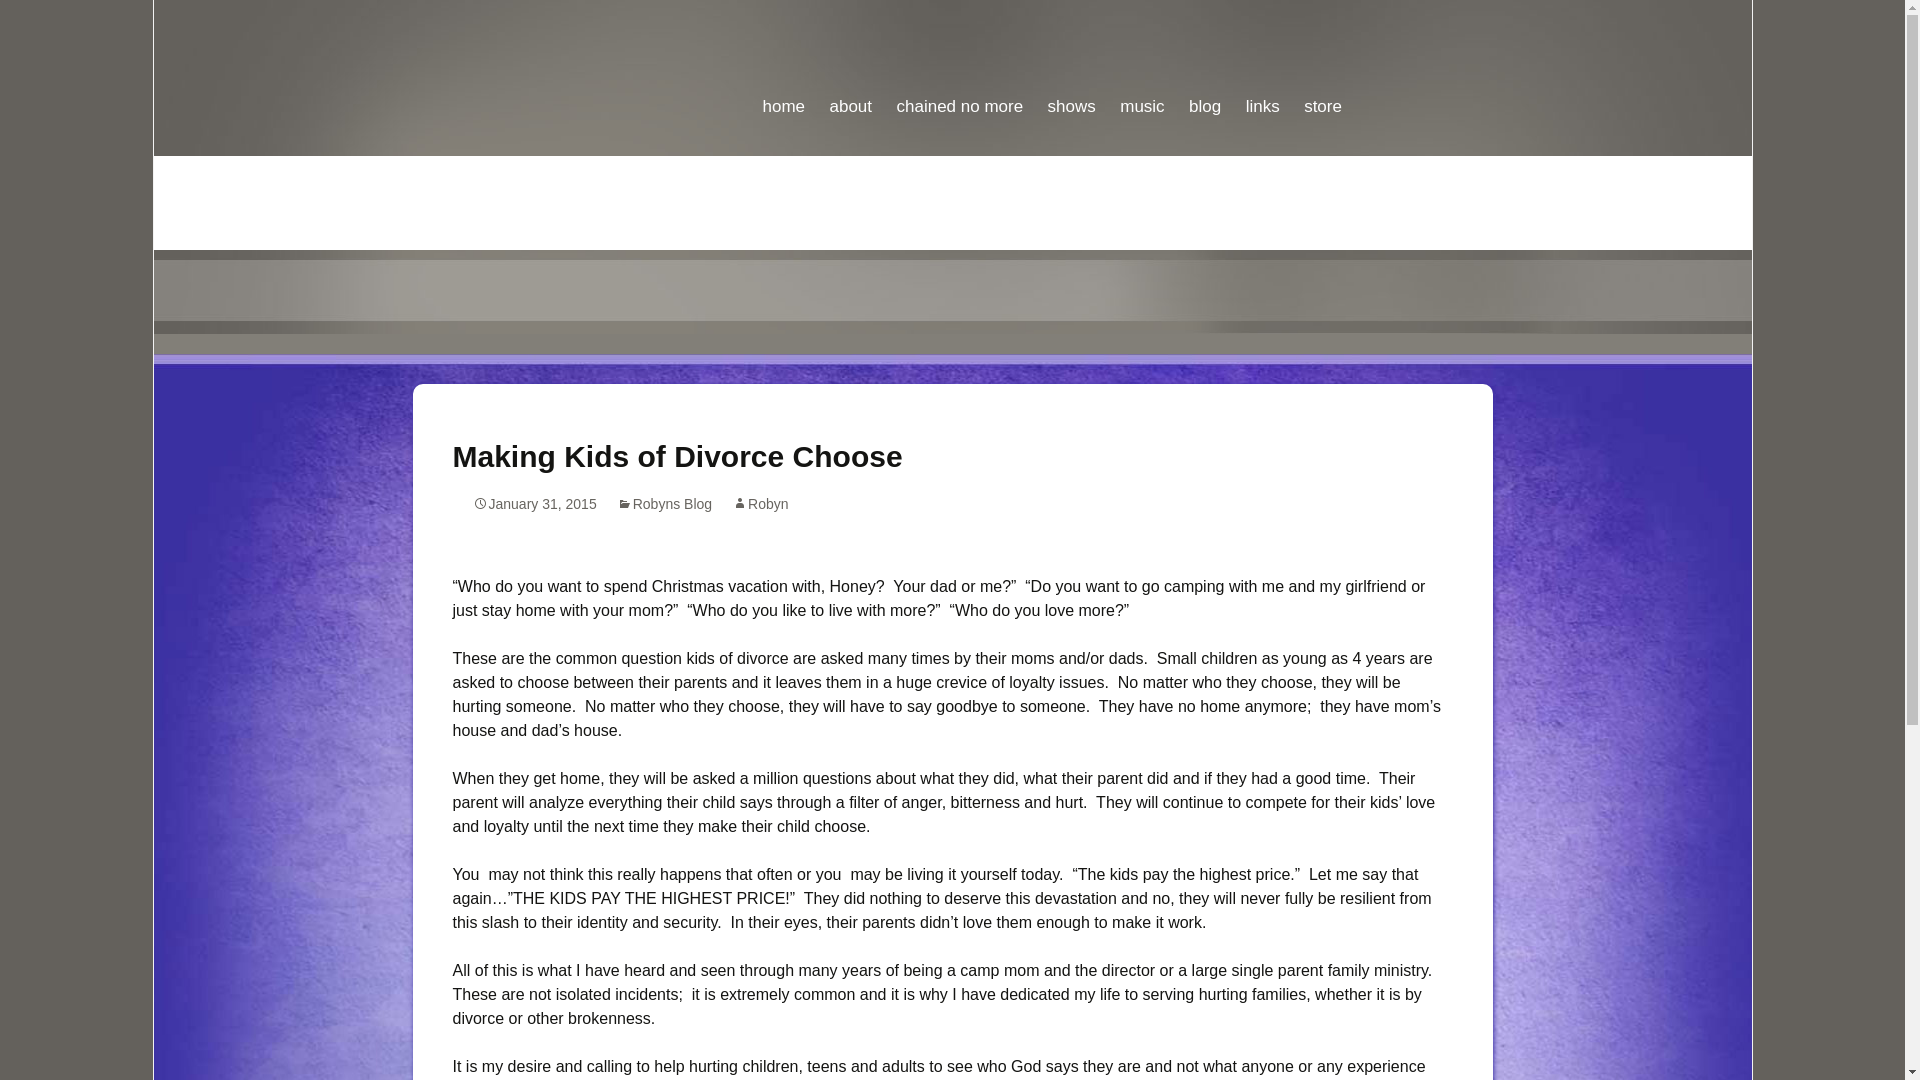 The image size is (1920, 1080). Describe the element at coordinates (1141, 62) in the screenshot. I see `music` at that location.